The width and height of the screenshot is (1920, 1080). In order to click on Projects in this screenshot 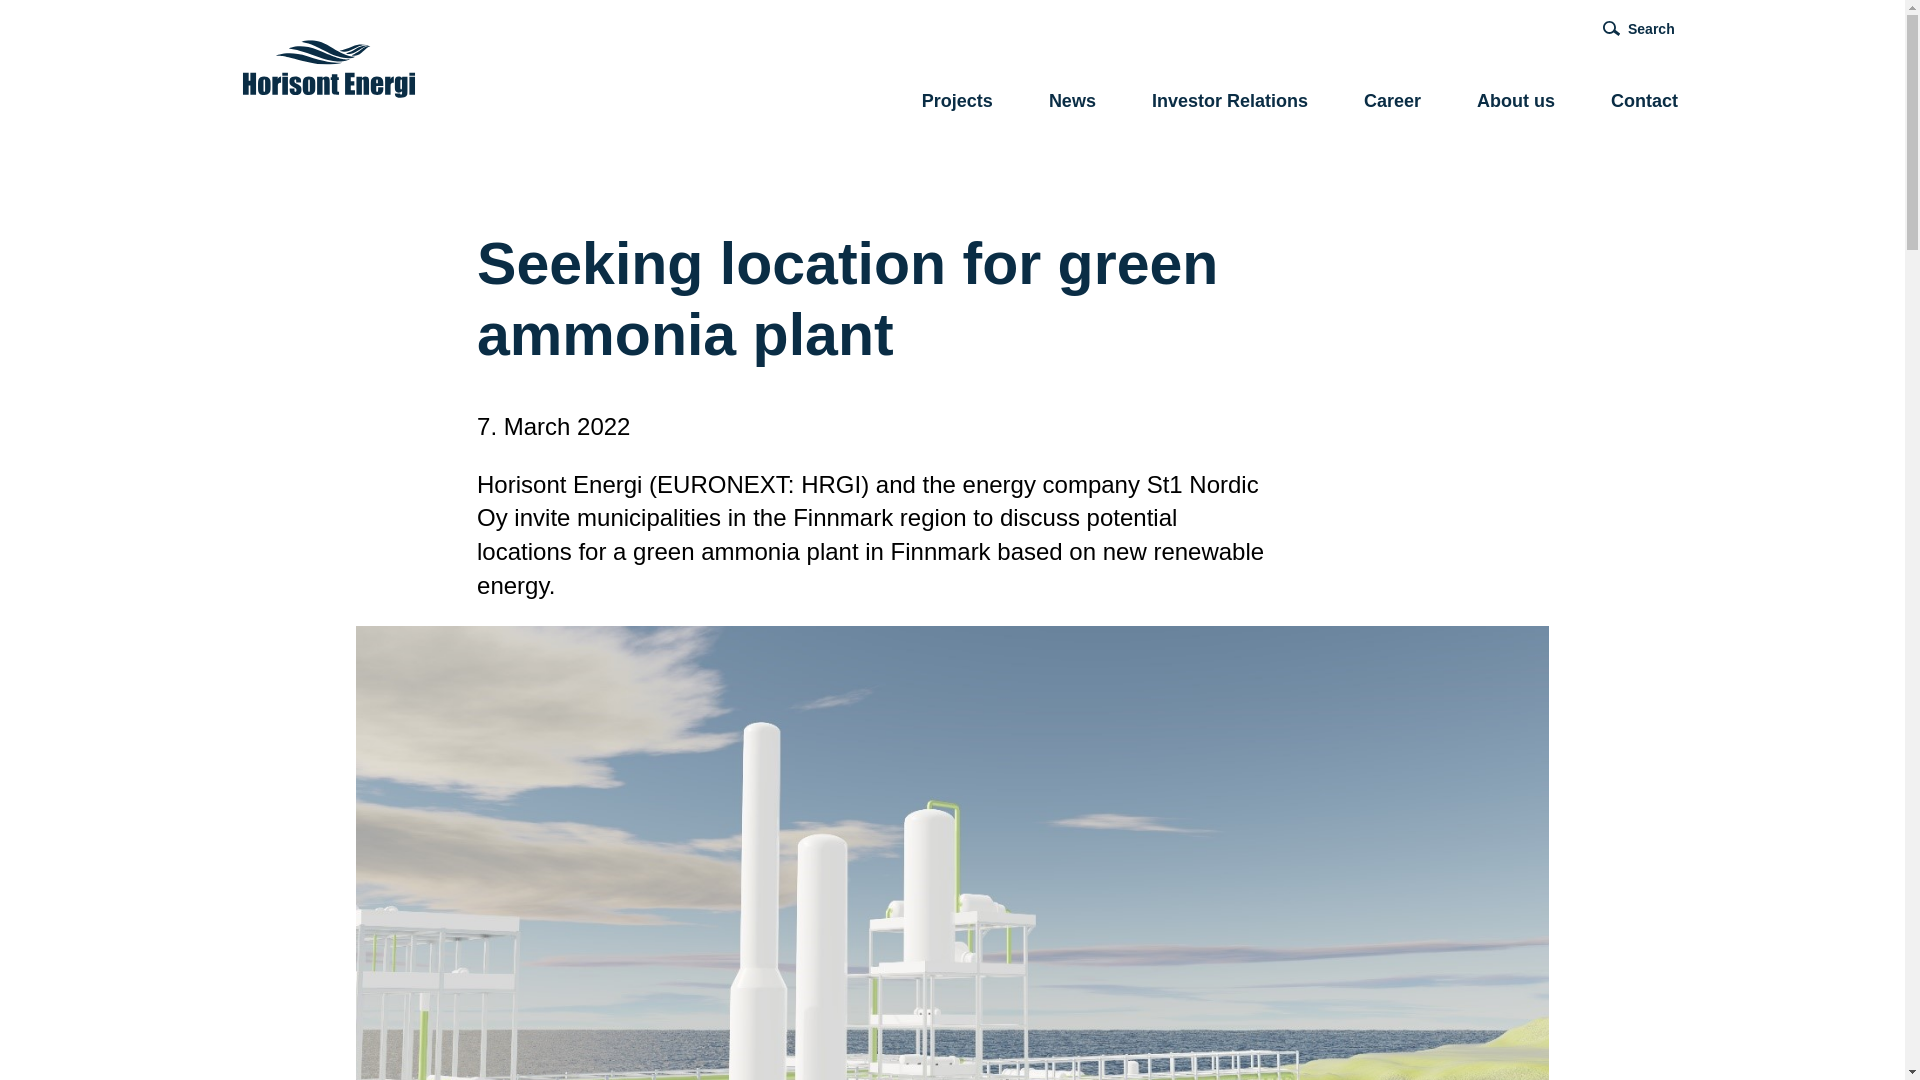, I will do `click(956, 104)`.